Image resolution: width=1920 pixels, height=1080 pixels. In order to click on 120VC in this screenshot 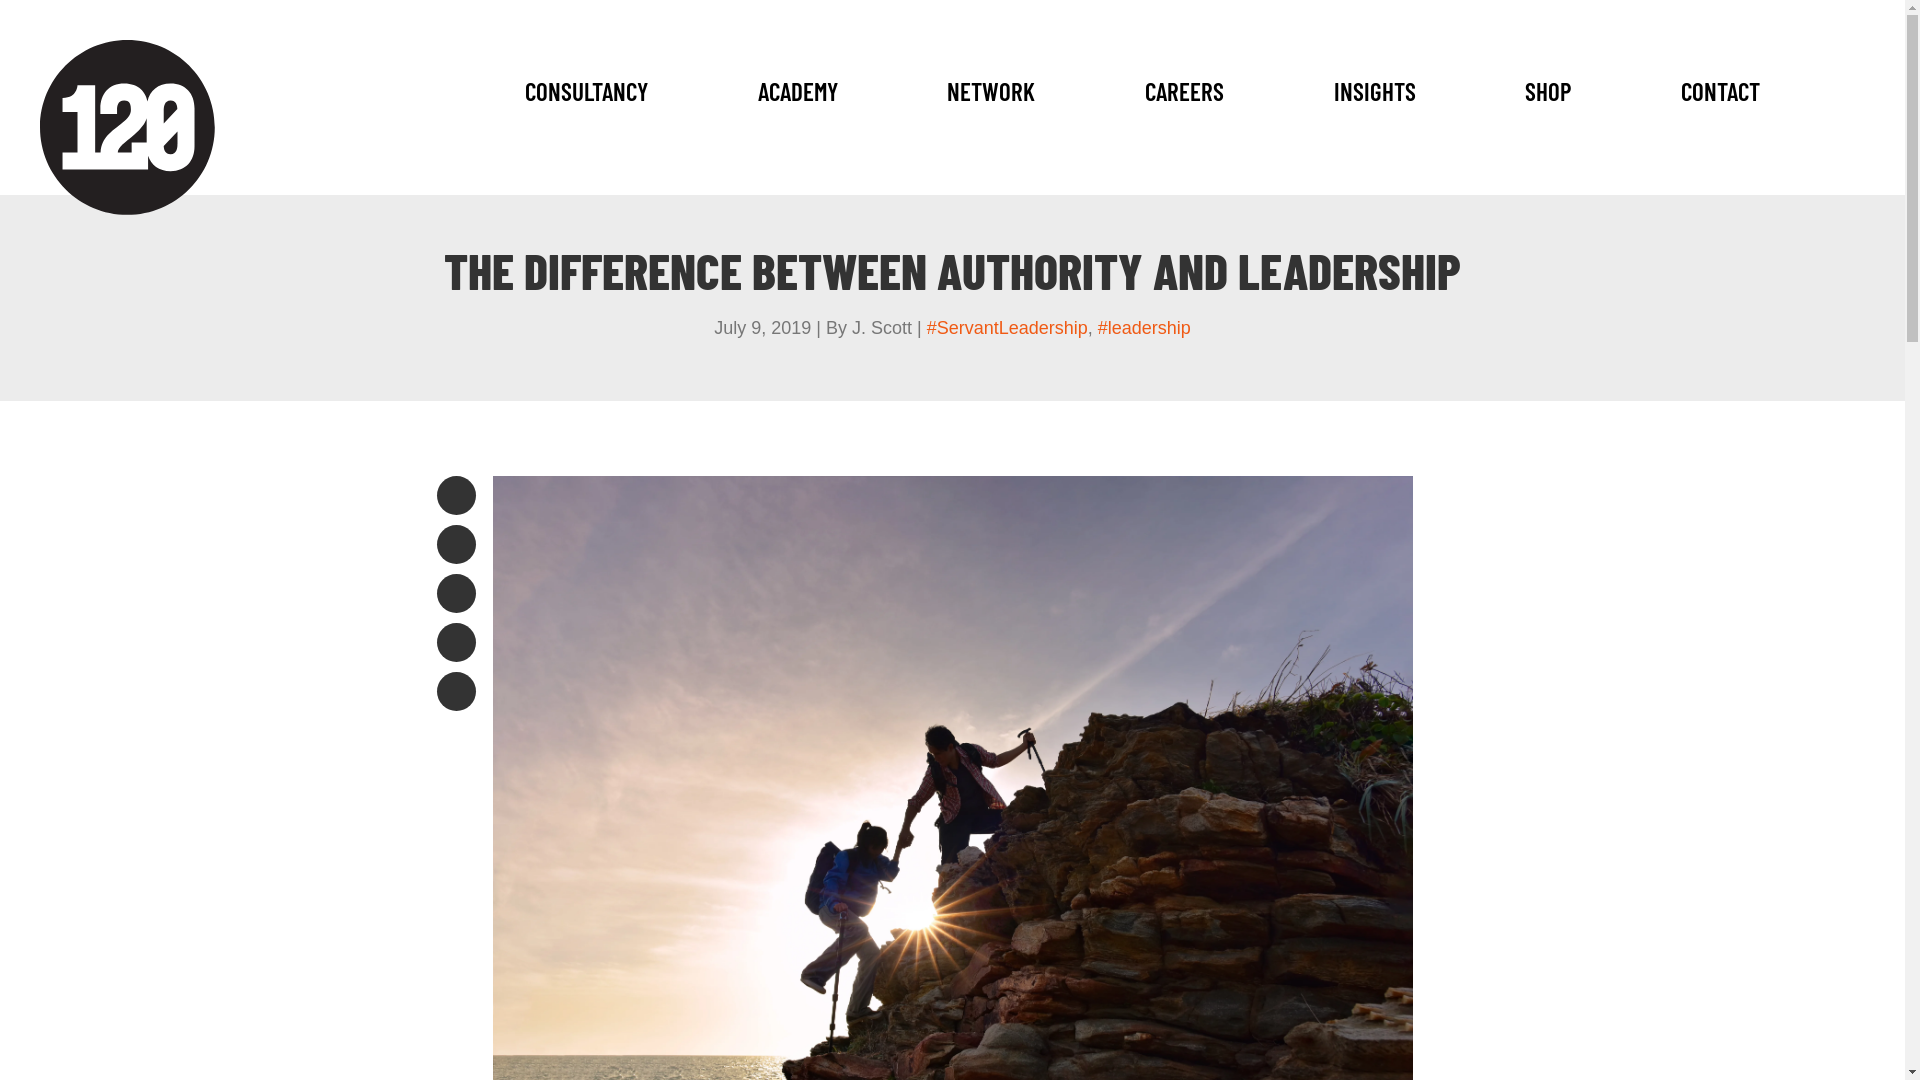, I will do `click(128, 128)`.